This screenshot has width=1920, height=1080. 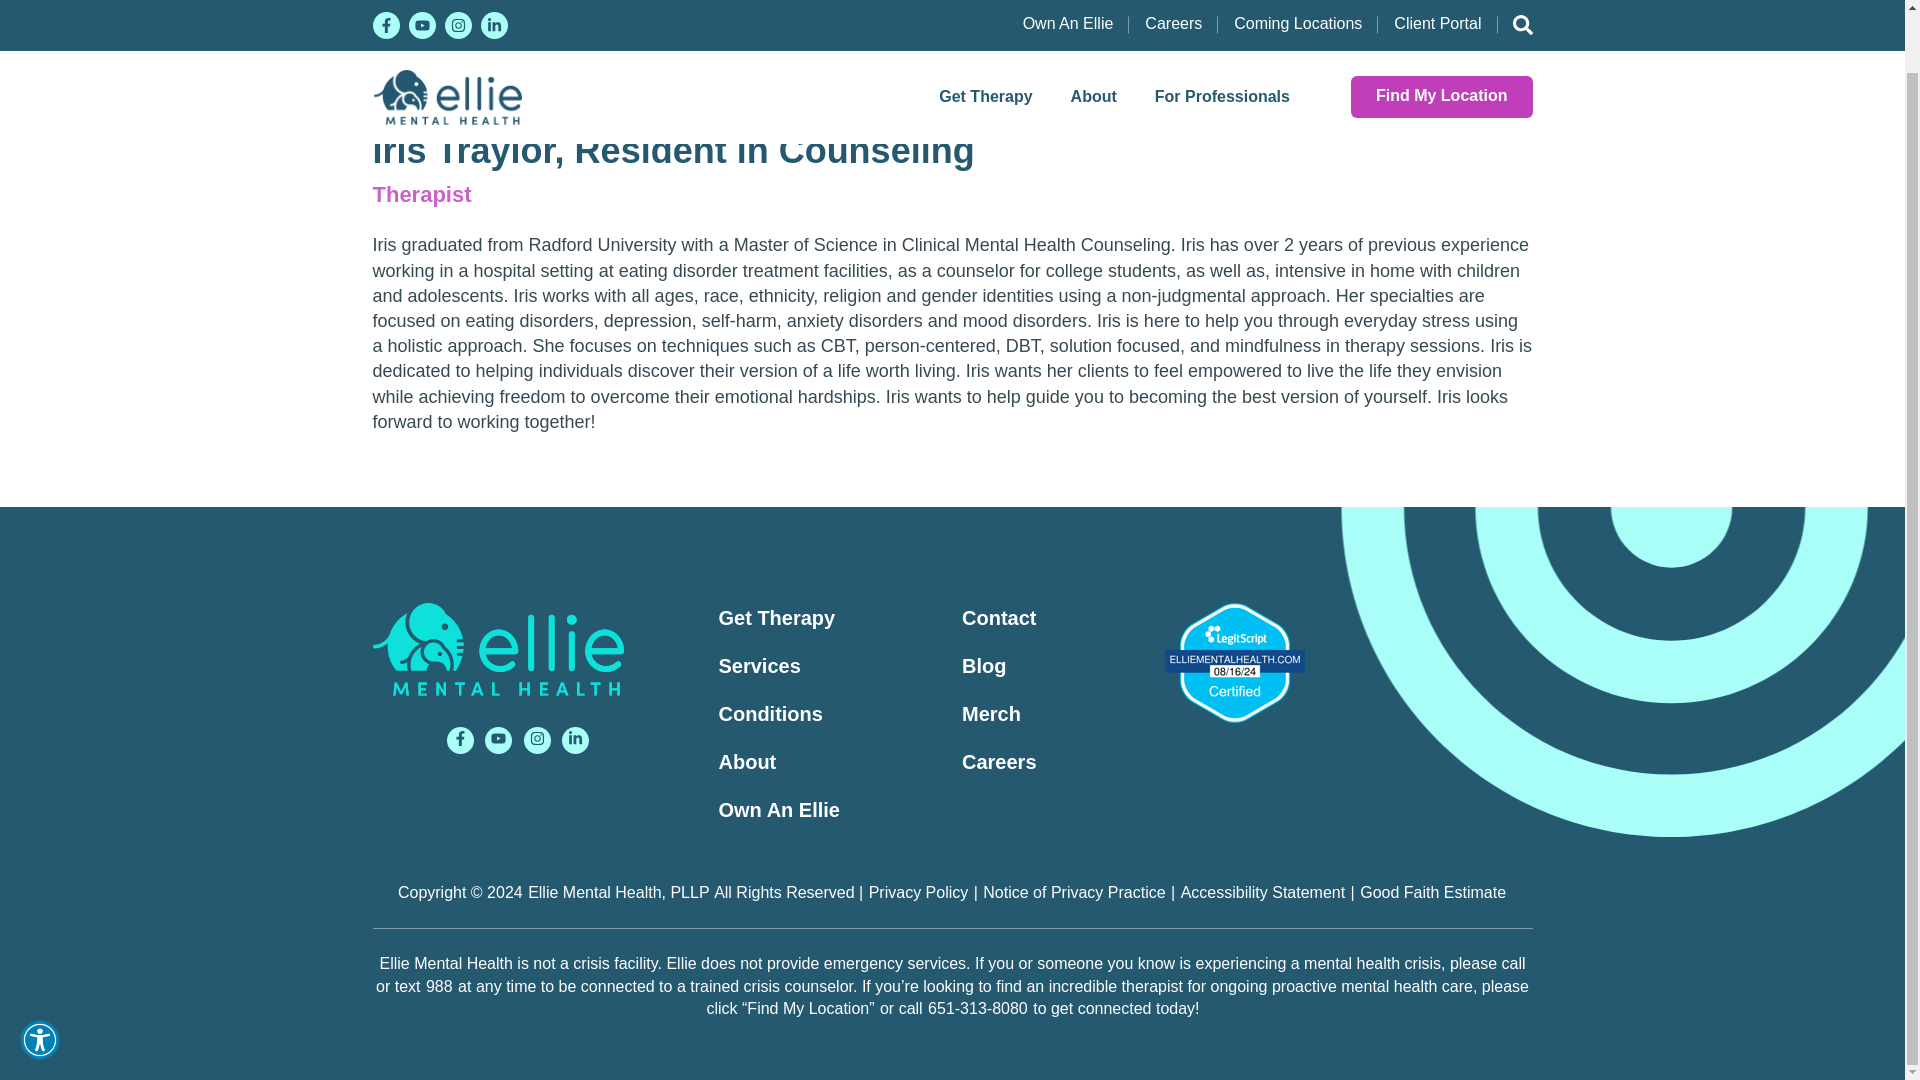 I want to click on YouTube, so click(x=498, y=740).